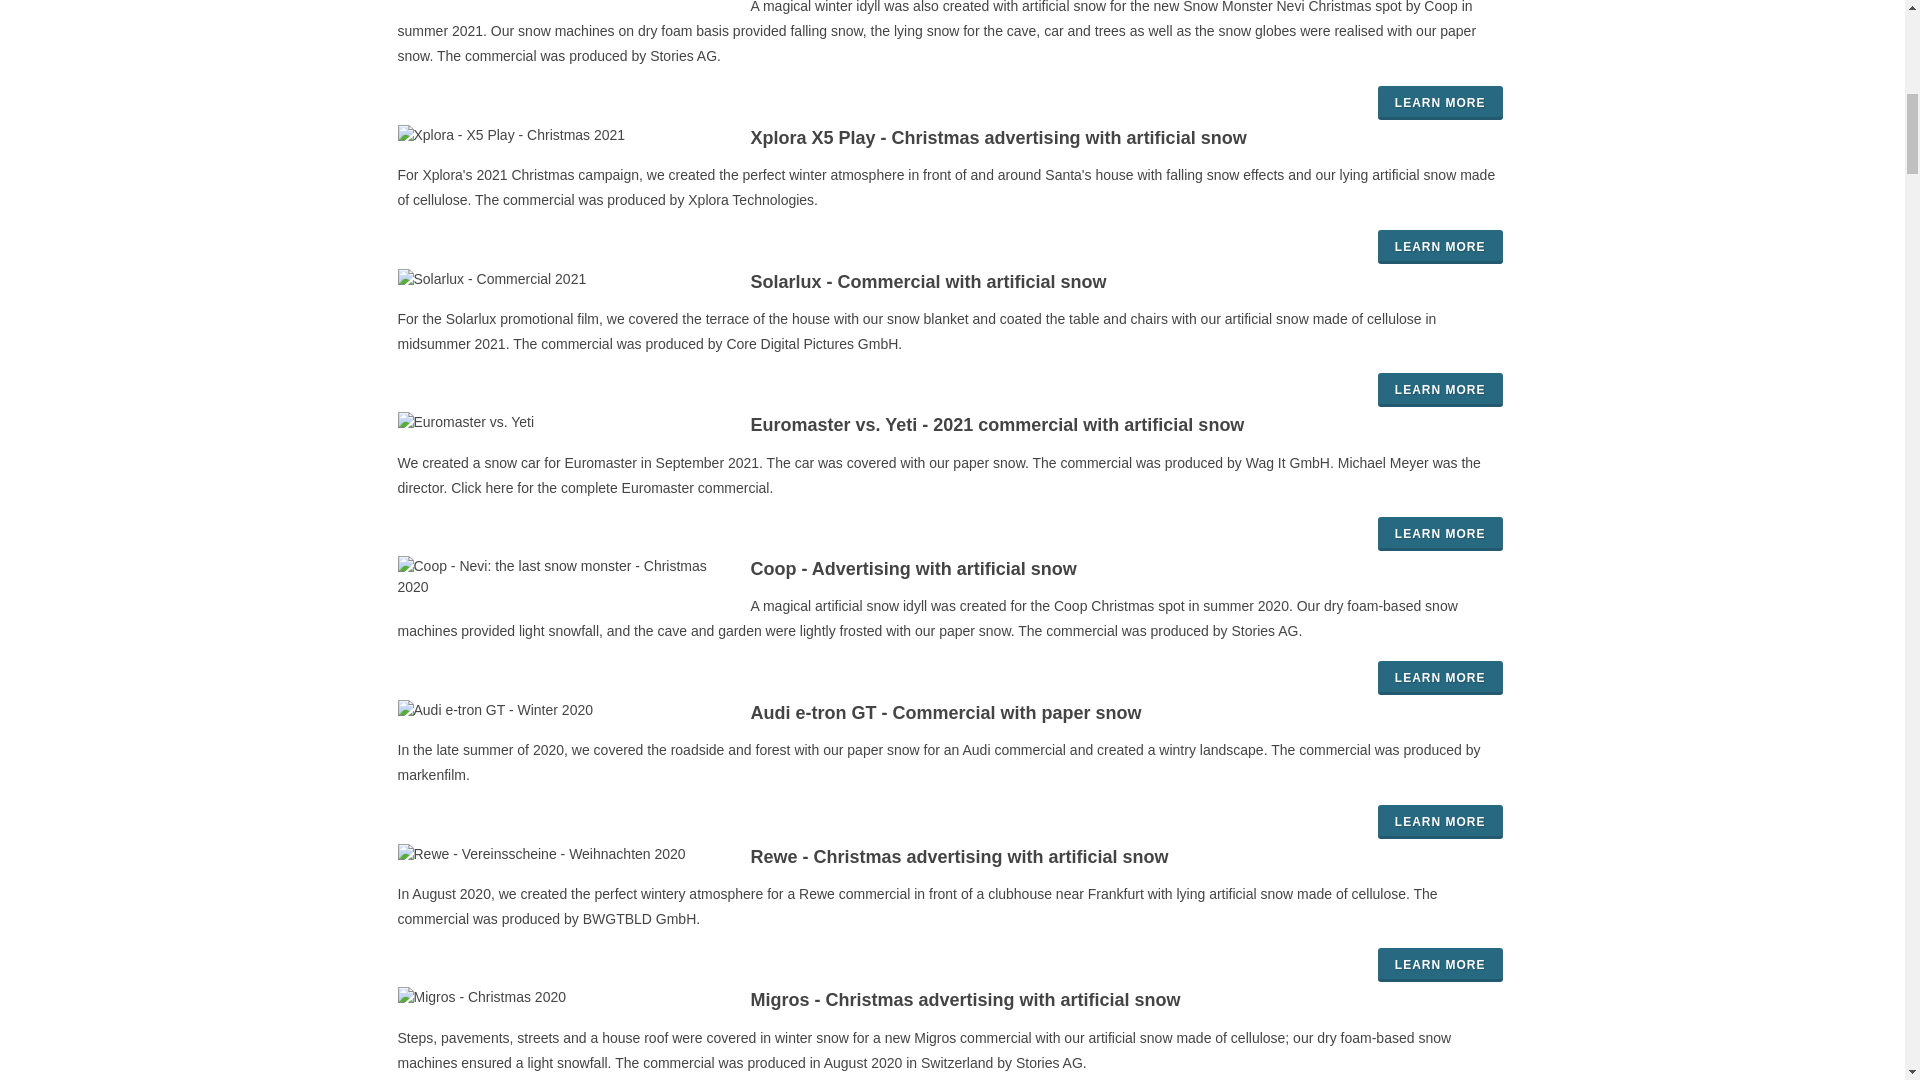 This screenshot has height=1080, width=1920. Describe the element at coordinates (952, 138) in the screenshot. I see `Xplora - X5 Play - Christmas 2021` at that location.